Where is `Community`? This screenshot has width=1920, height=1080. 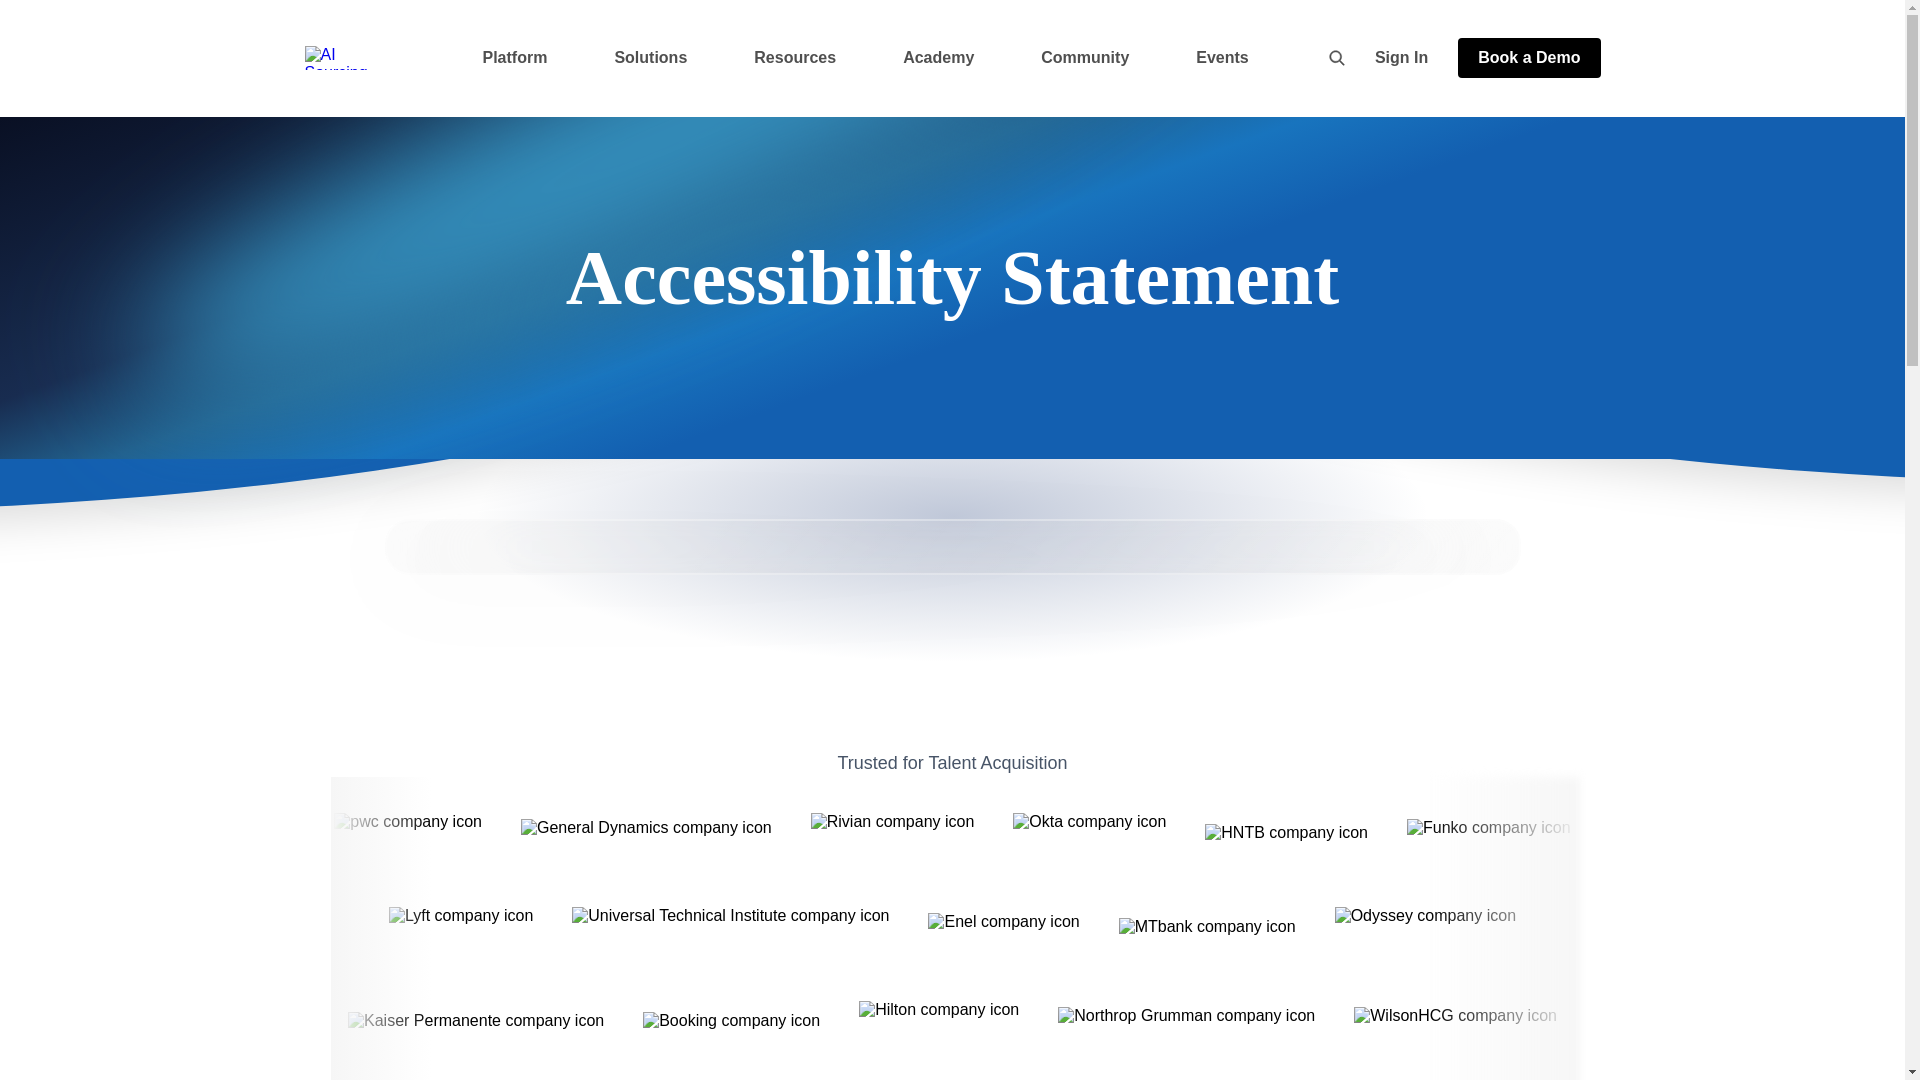 Community is located at coordinates (1091, 57).